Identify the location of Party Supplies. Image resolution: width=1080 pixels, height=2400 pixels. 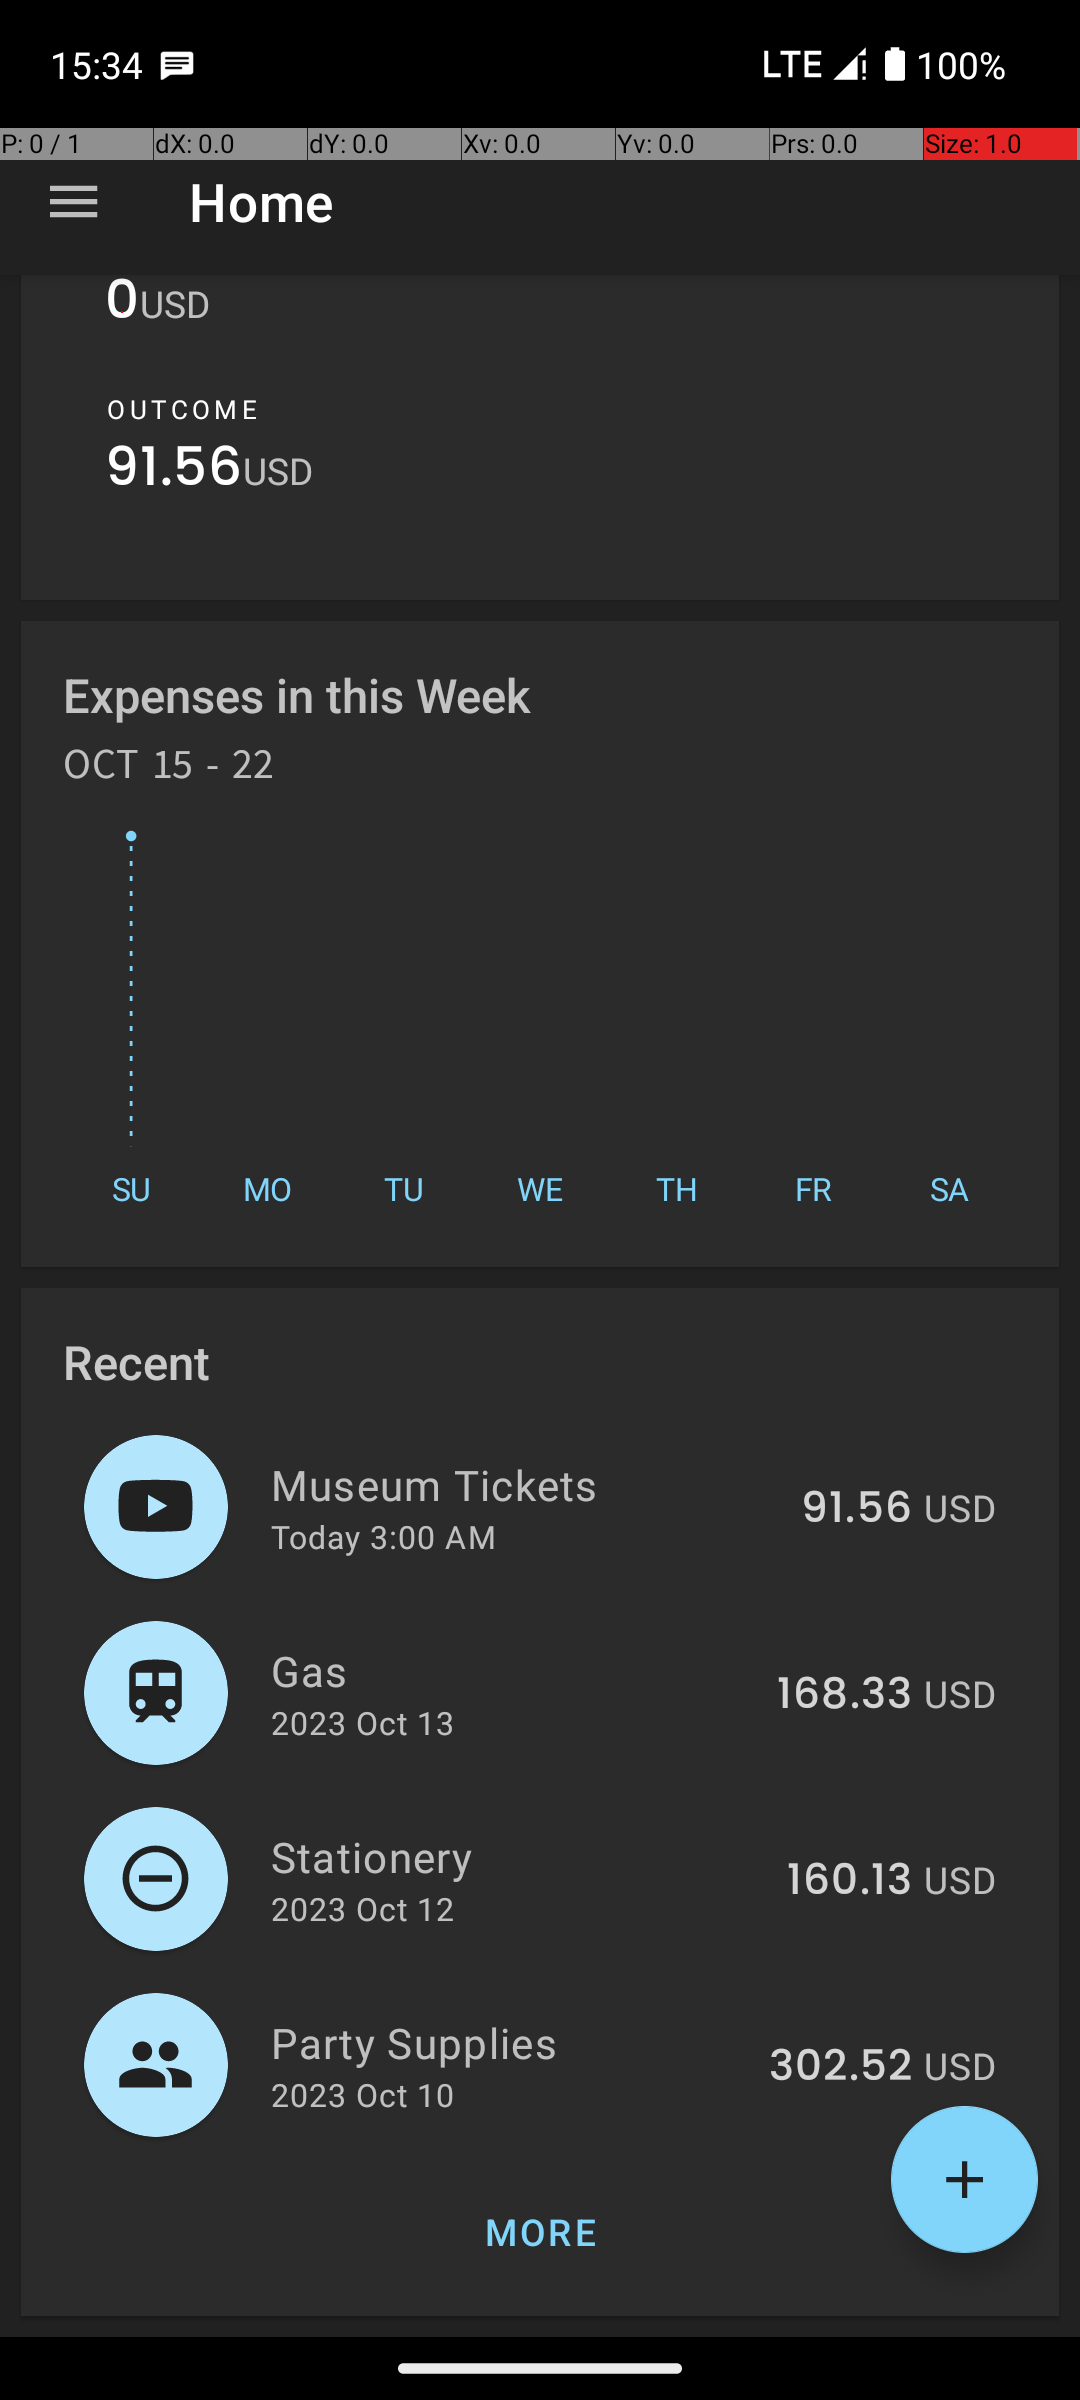
(508, 2042).